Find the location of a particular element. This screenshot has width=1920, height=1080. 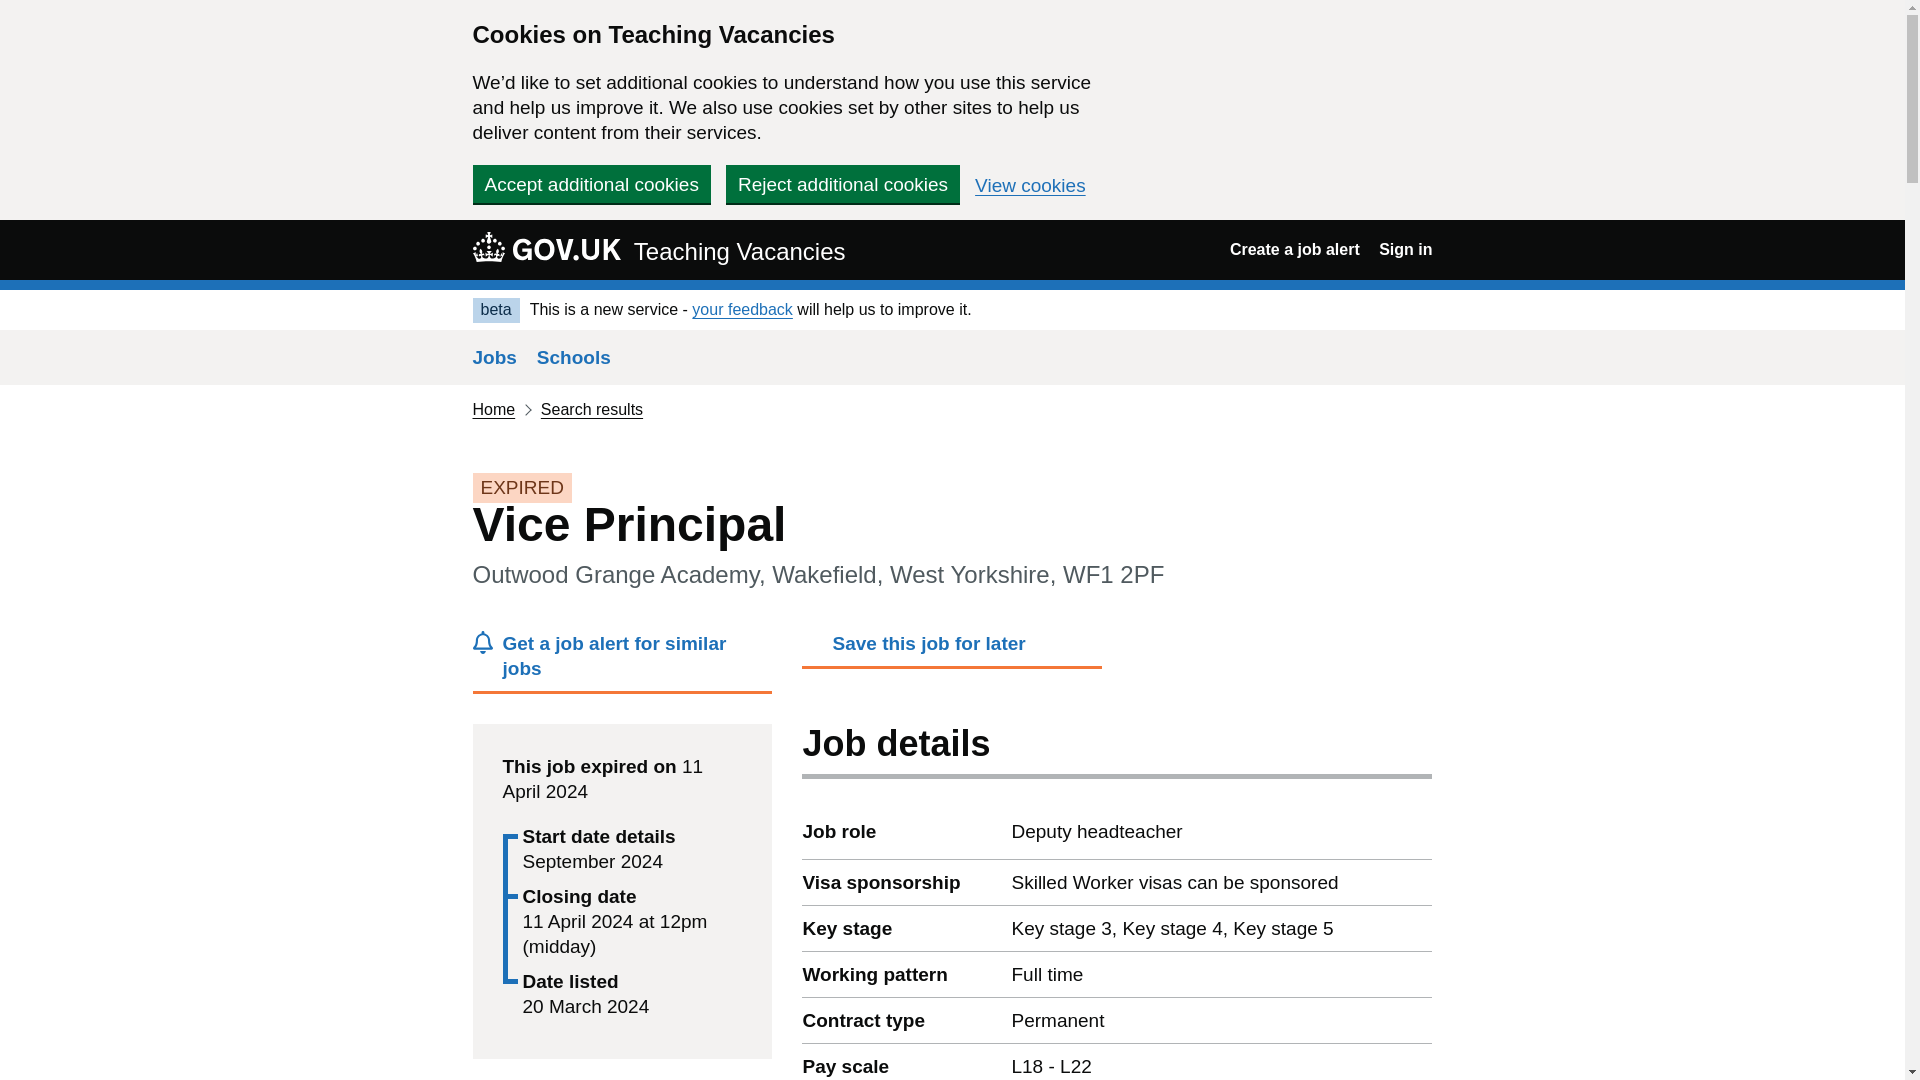

Create a job alert is located at coordinates (1294, 249).